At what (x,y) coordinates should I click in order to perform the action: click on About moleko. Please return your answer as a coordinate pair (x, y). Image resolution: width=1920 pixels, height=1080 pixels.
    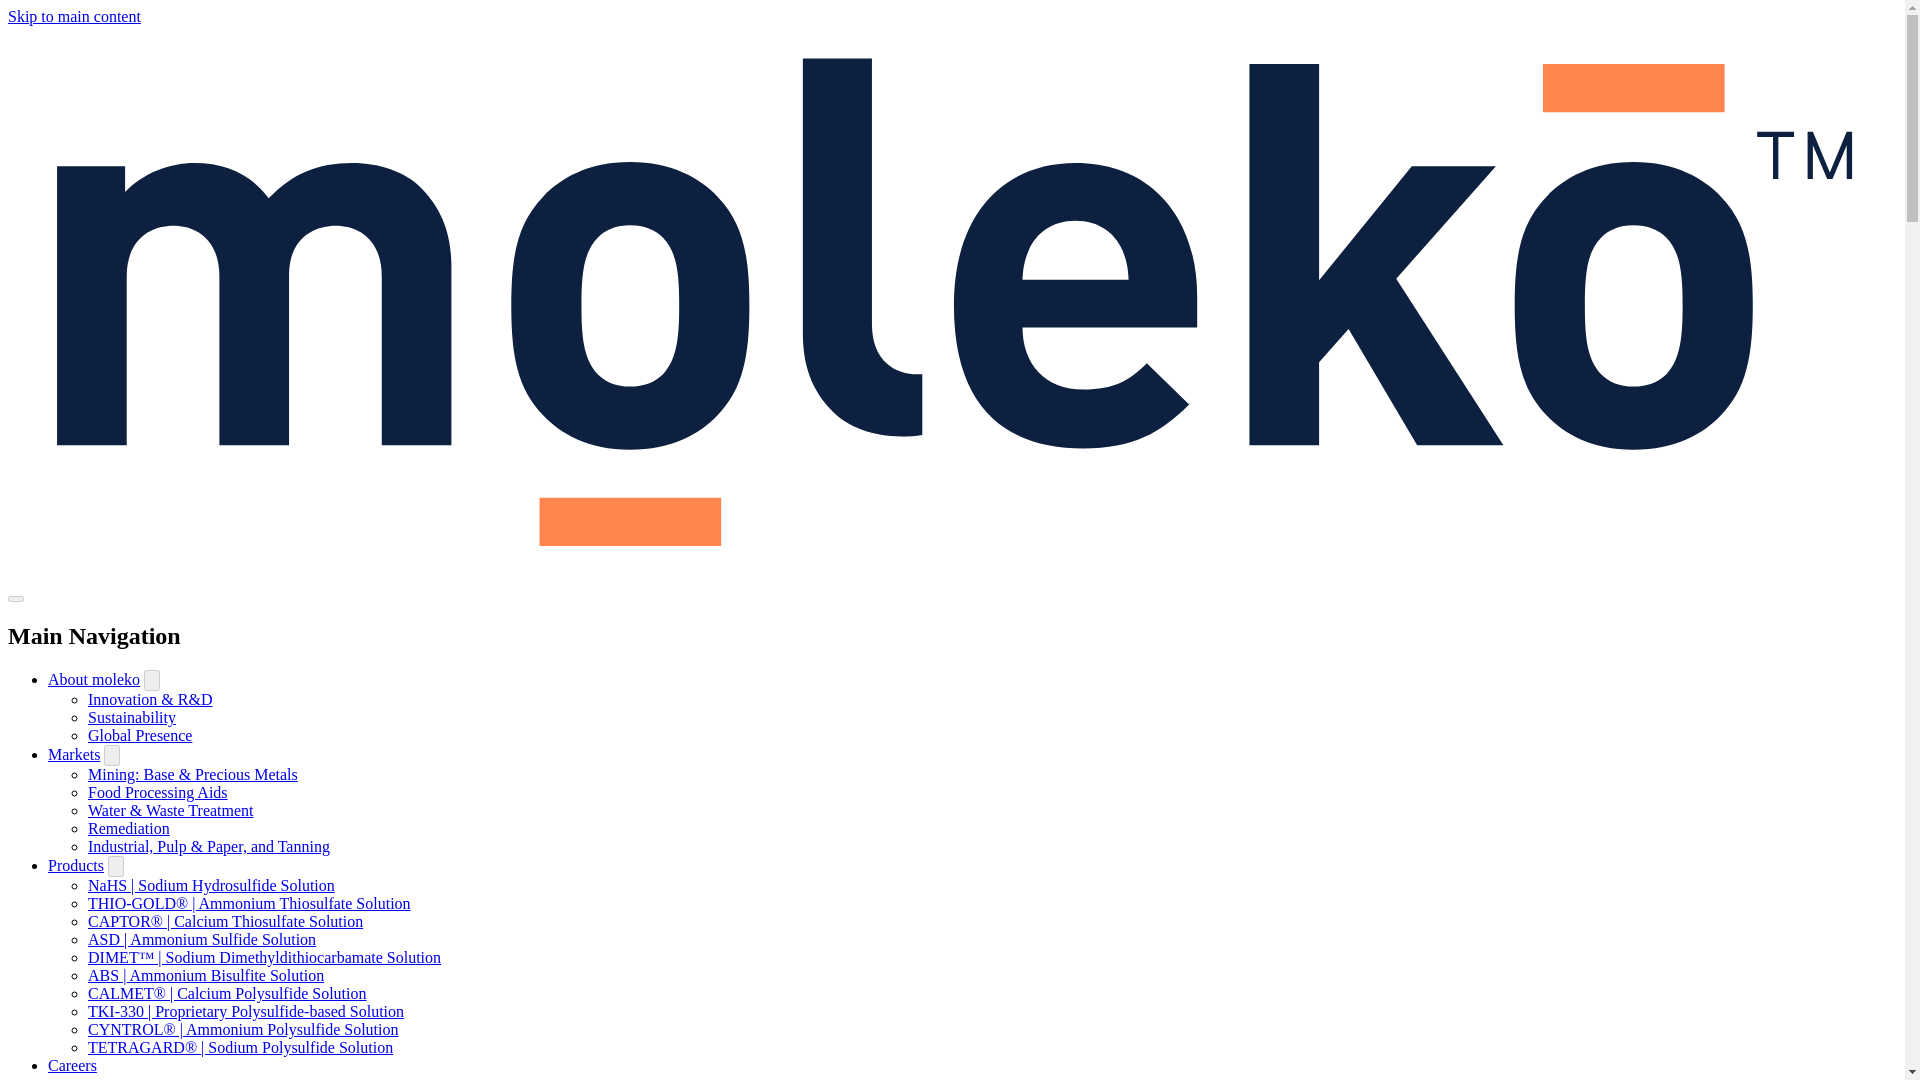
    Looking at the image, I should click on (94, 678).